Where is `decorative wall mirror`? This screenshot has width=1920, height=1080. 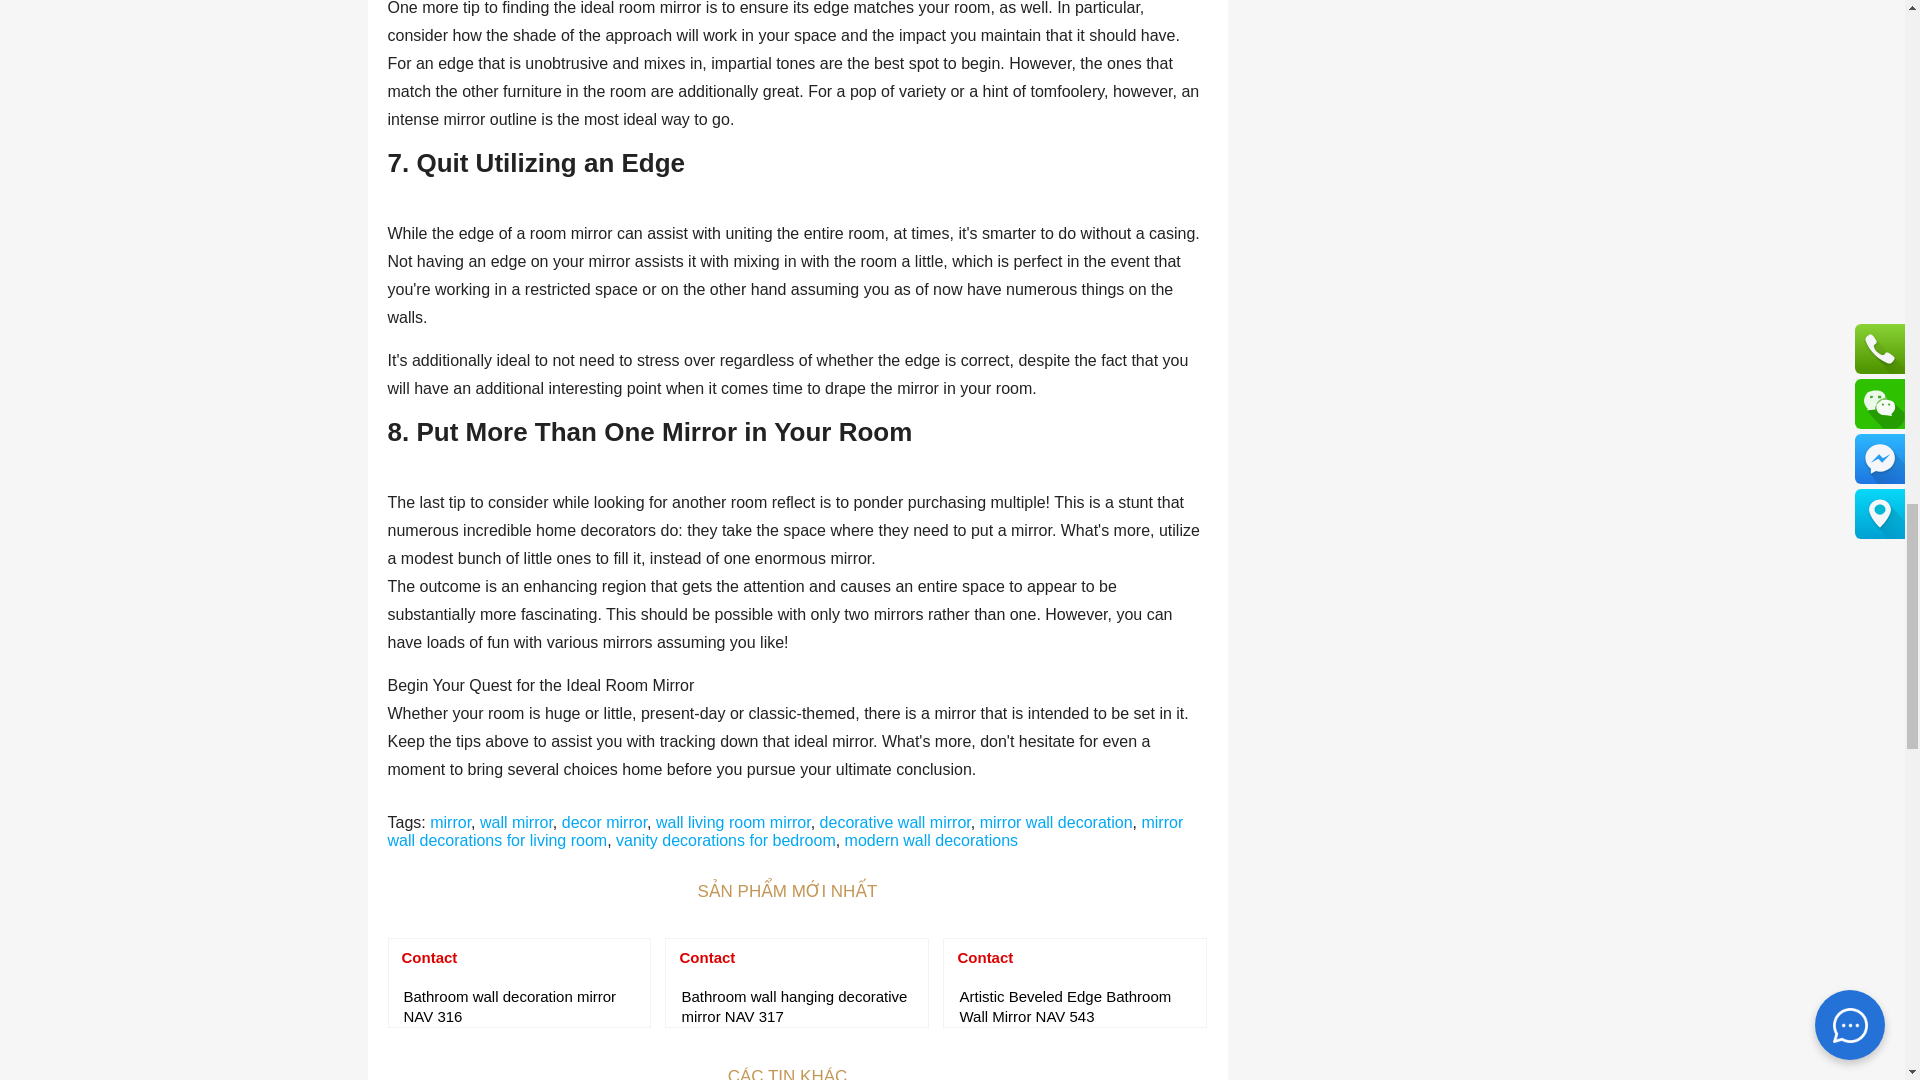
decorative wall mirror is located at coordinates (895, 822).